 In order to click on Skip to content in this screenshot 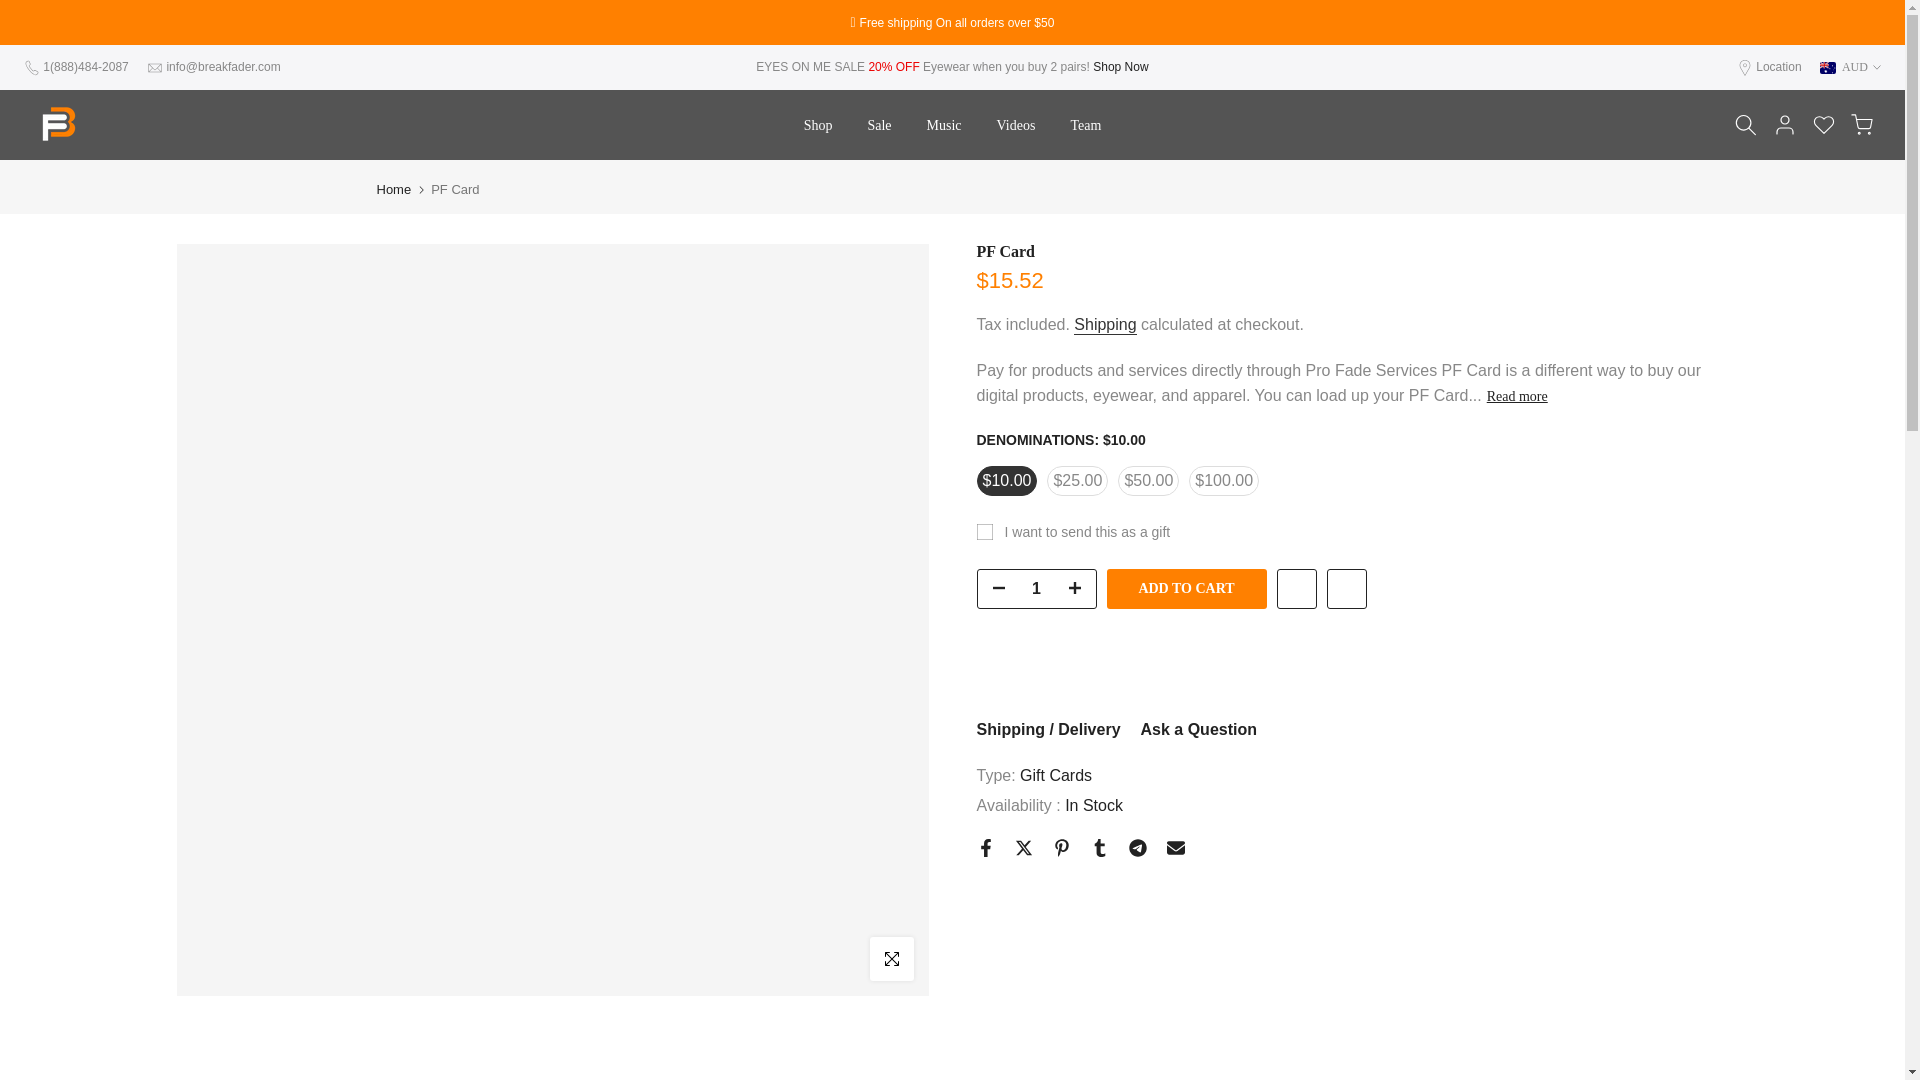, I will do `click(14, 10)`.